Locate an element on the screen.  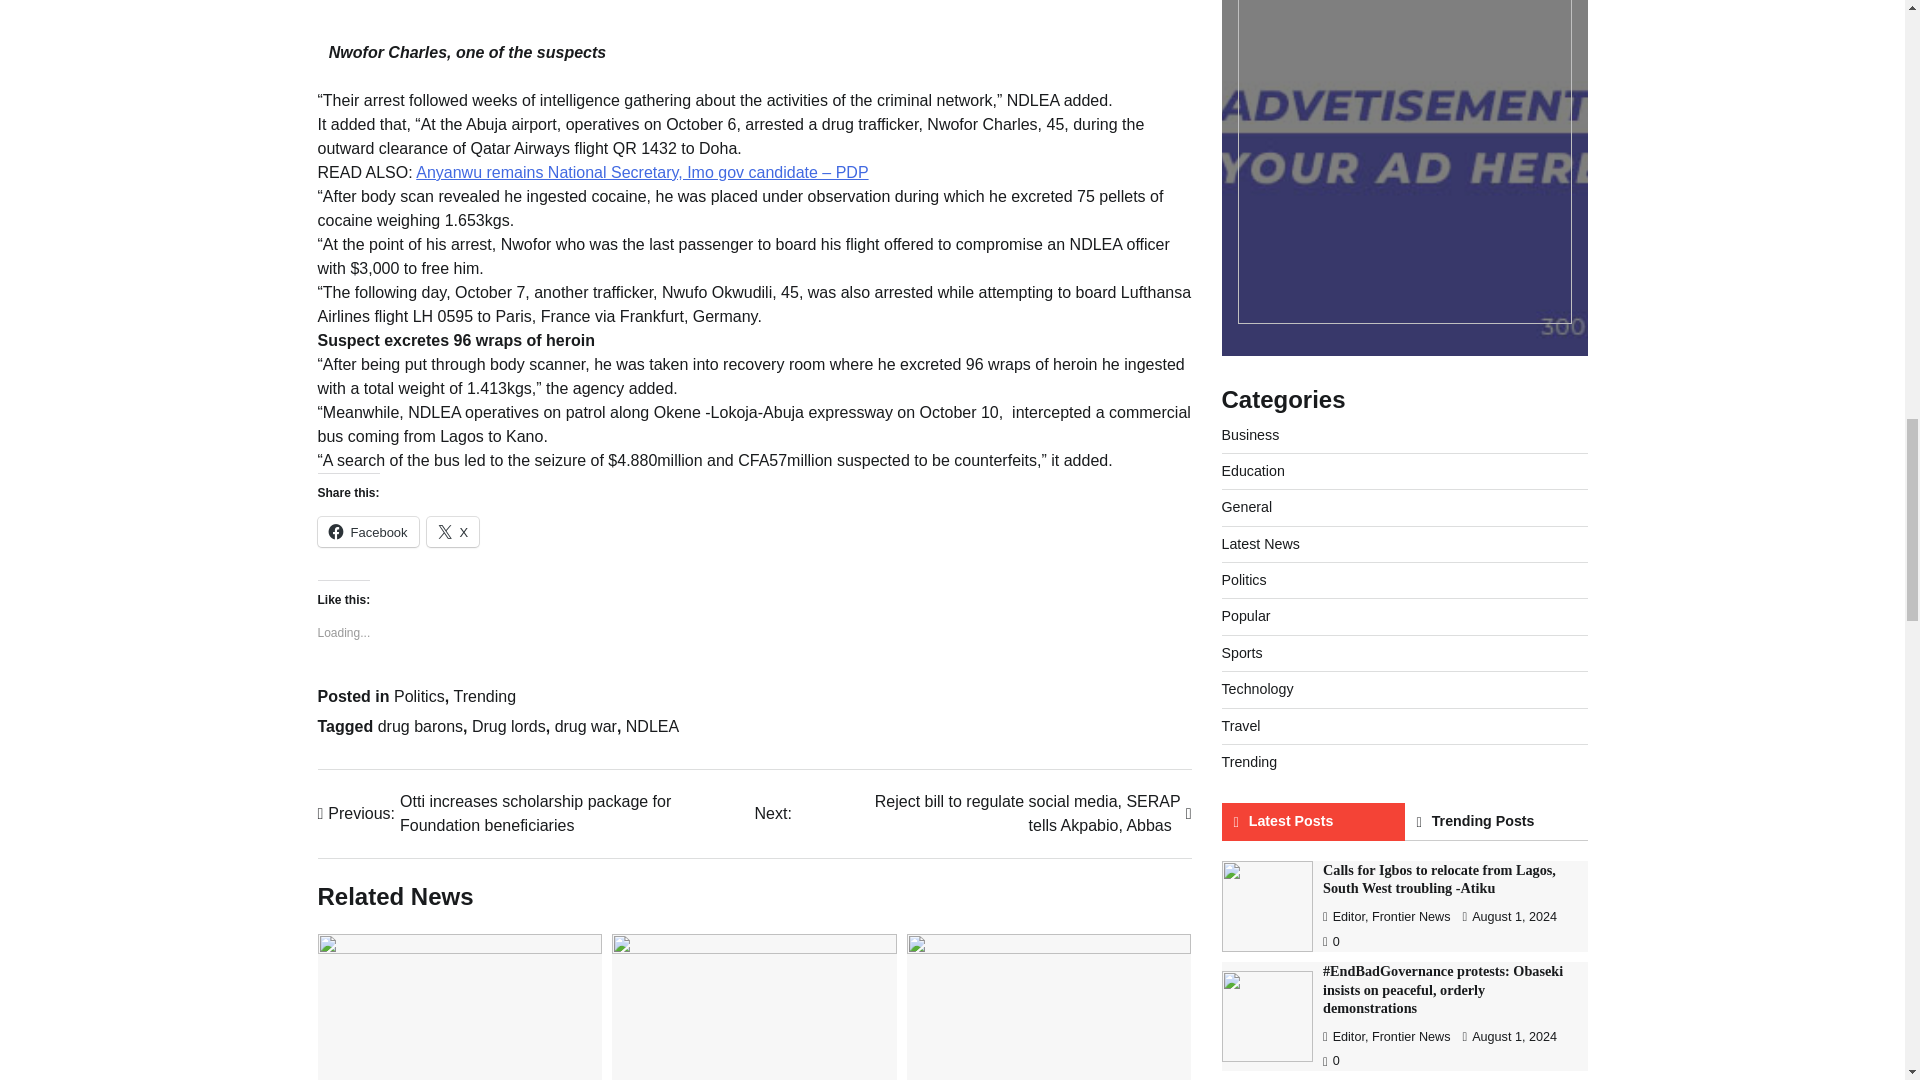
drug barons is located at coordinates (420, 726).